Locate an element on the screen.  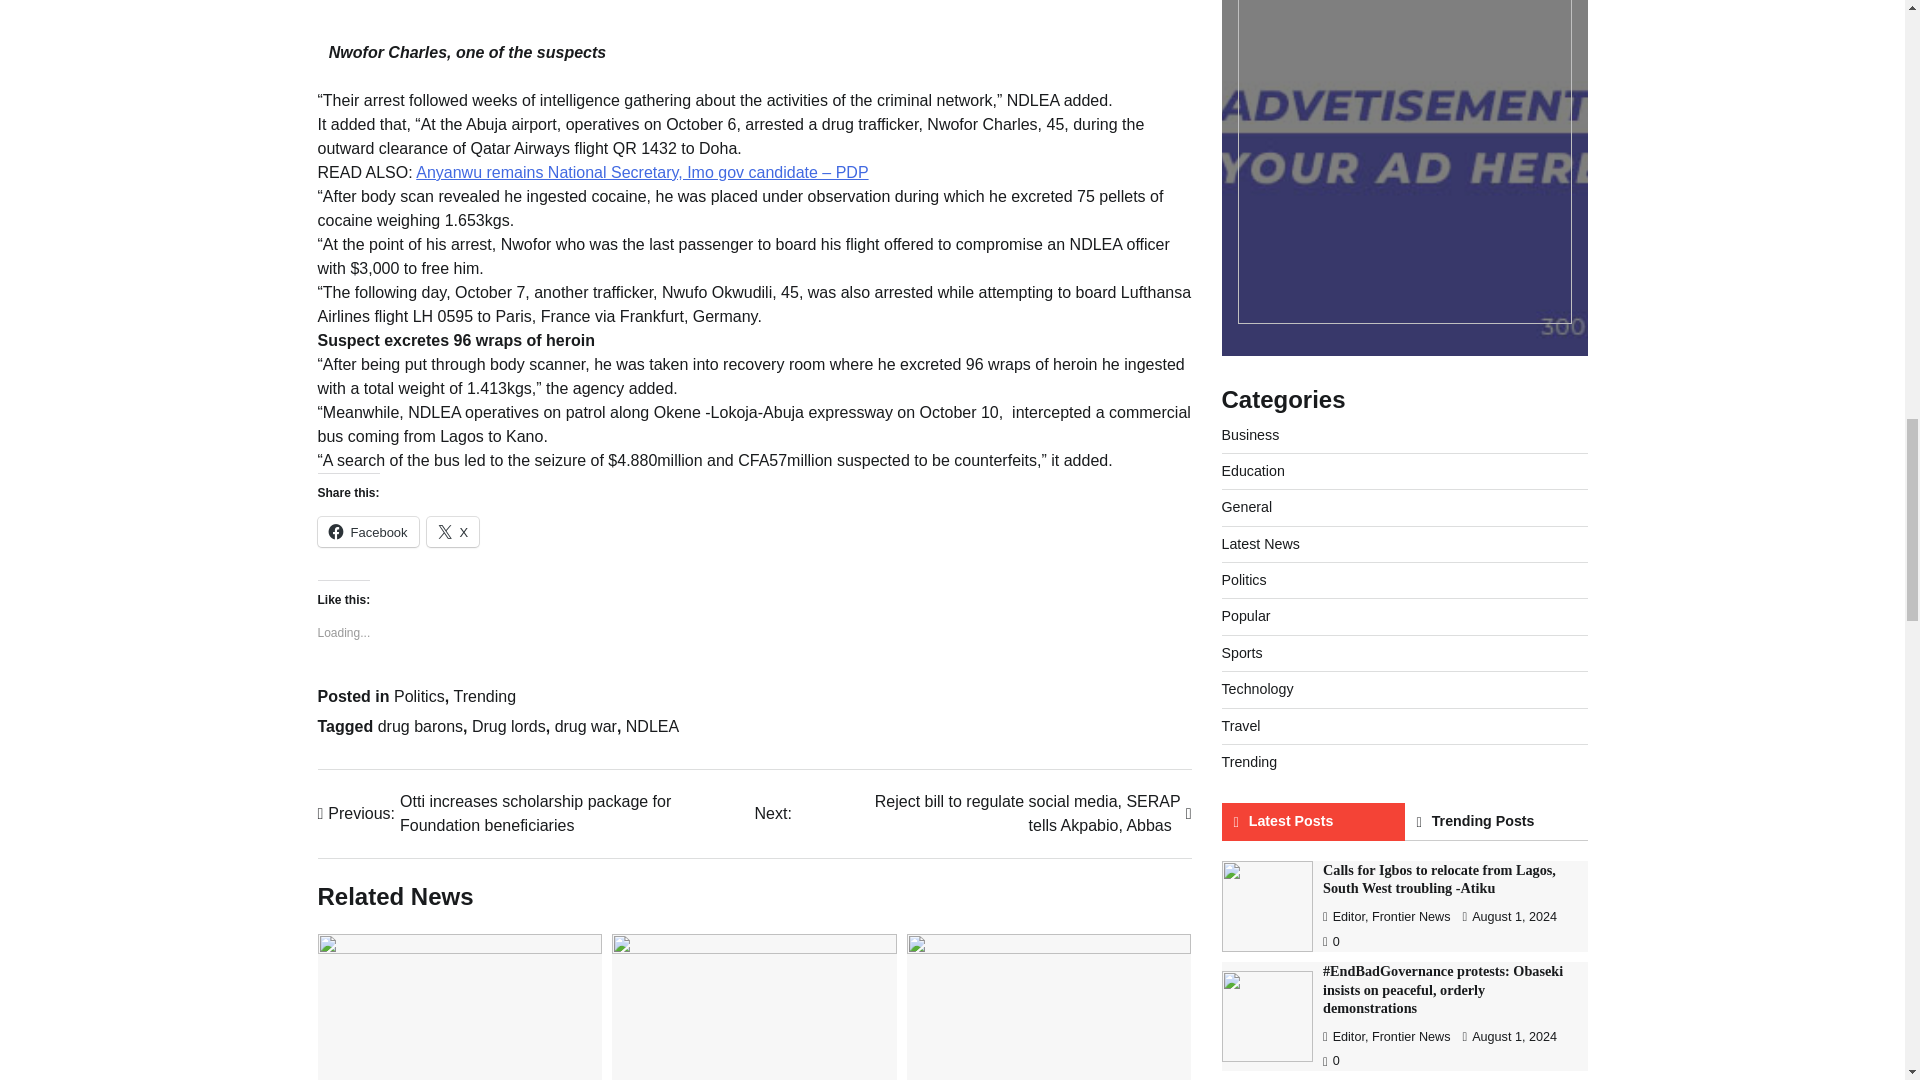
drug barons is located at coordinates (420, 726).